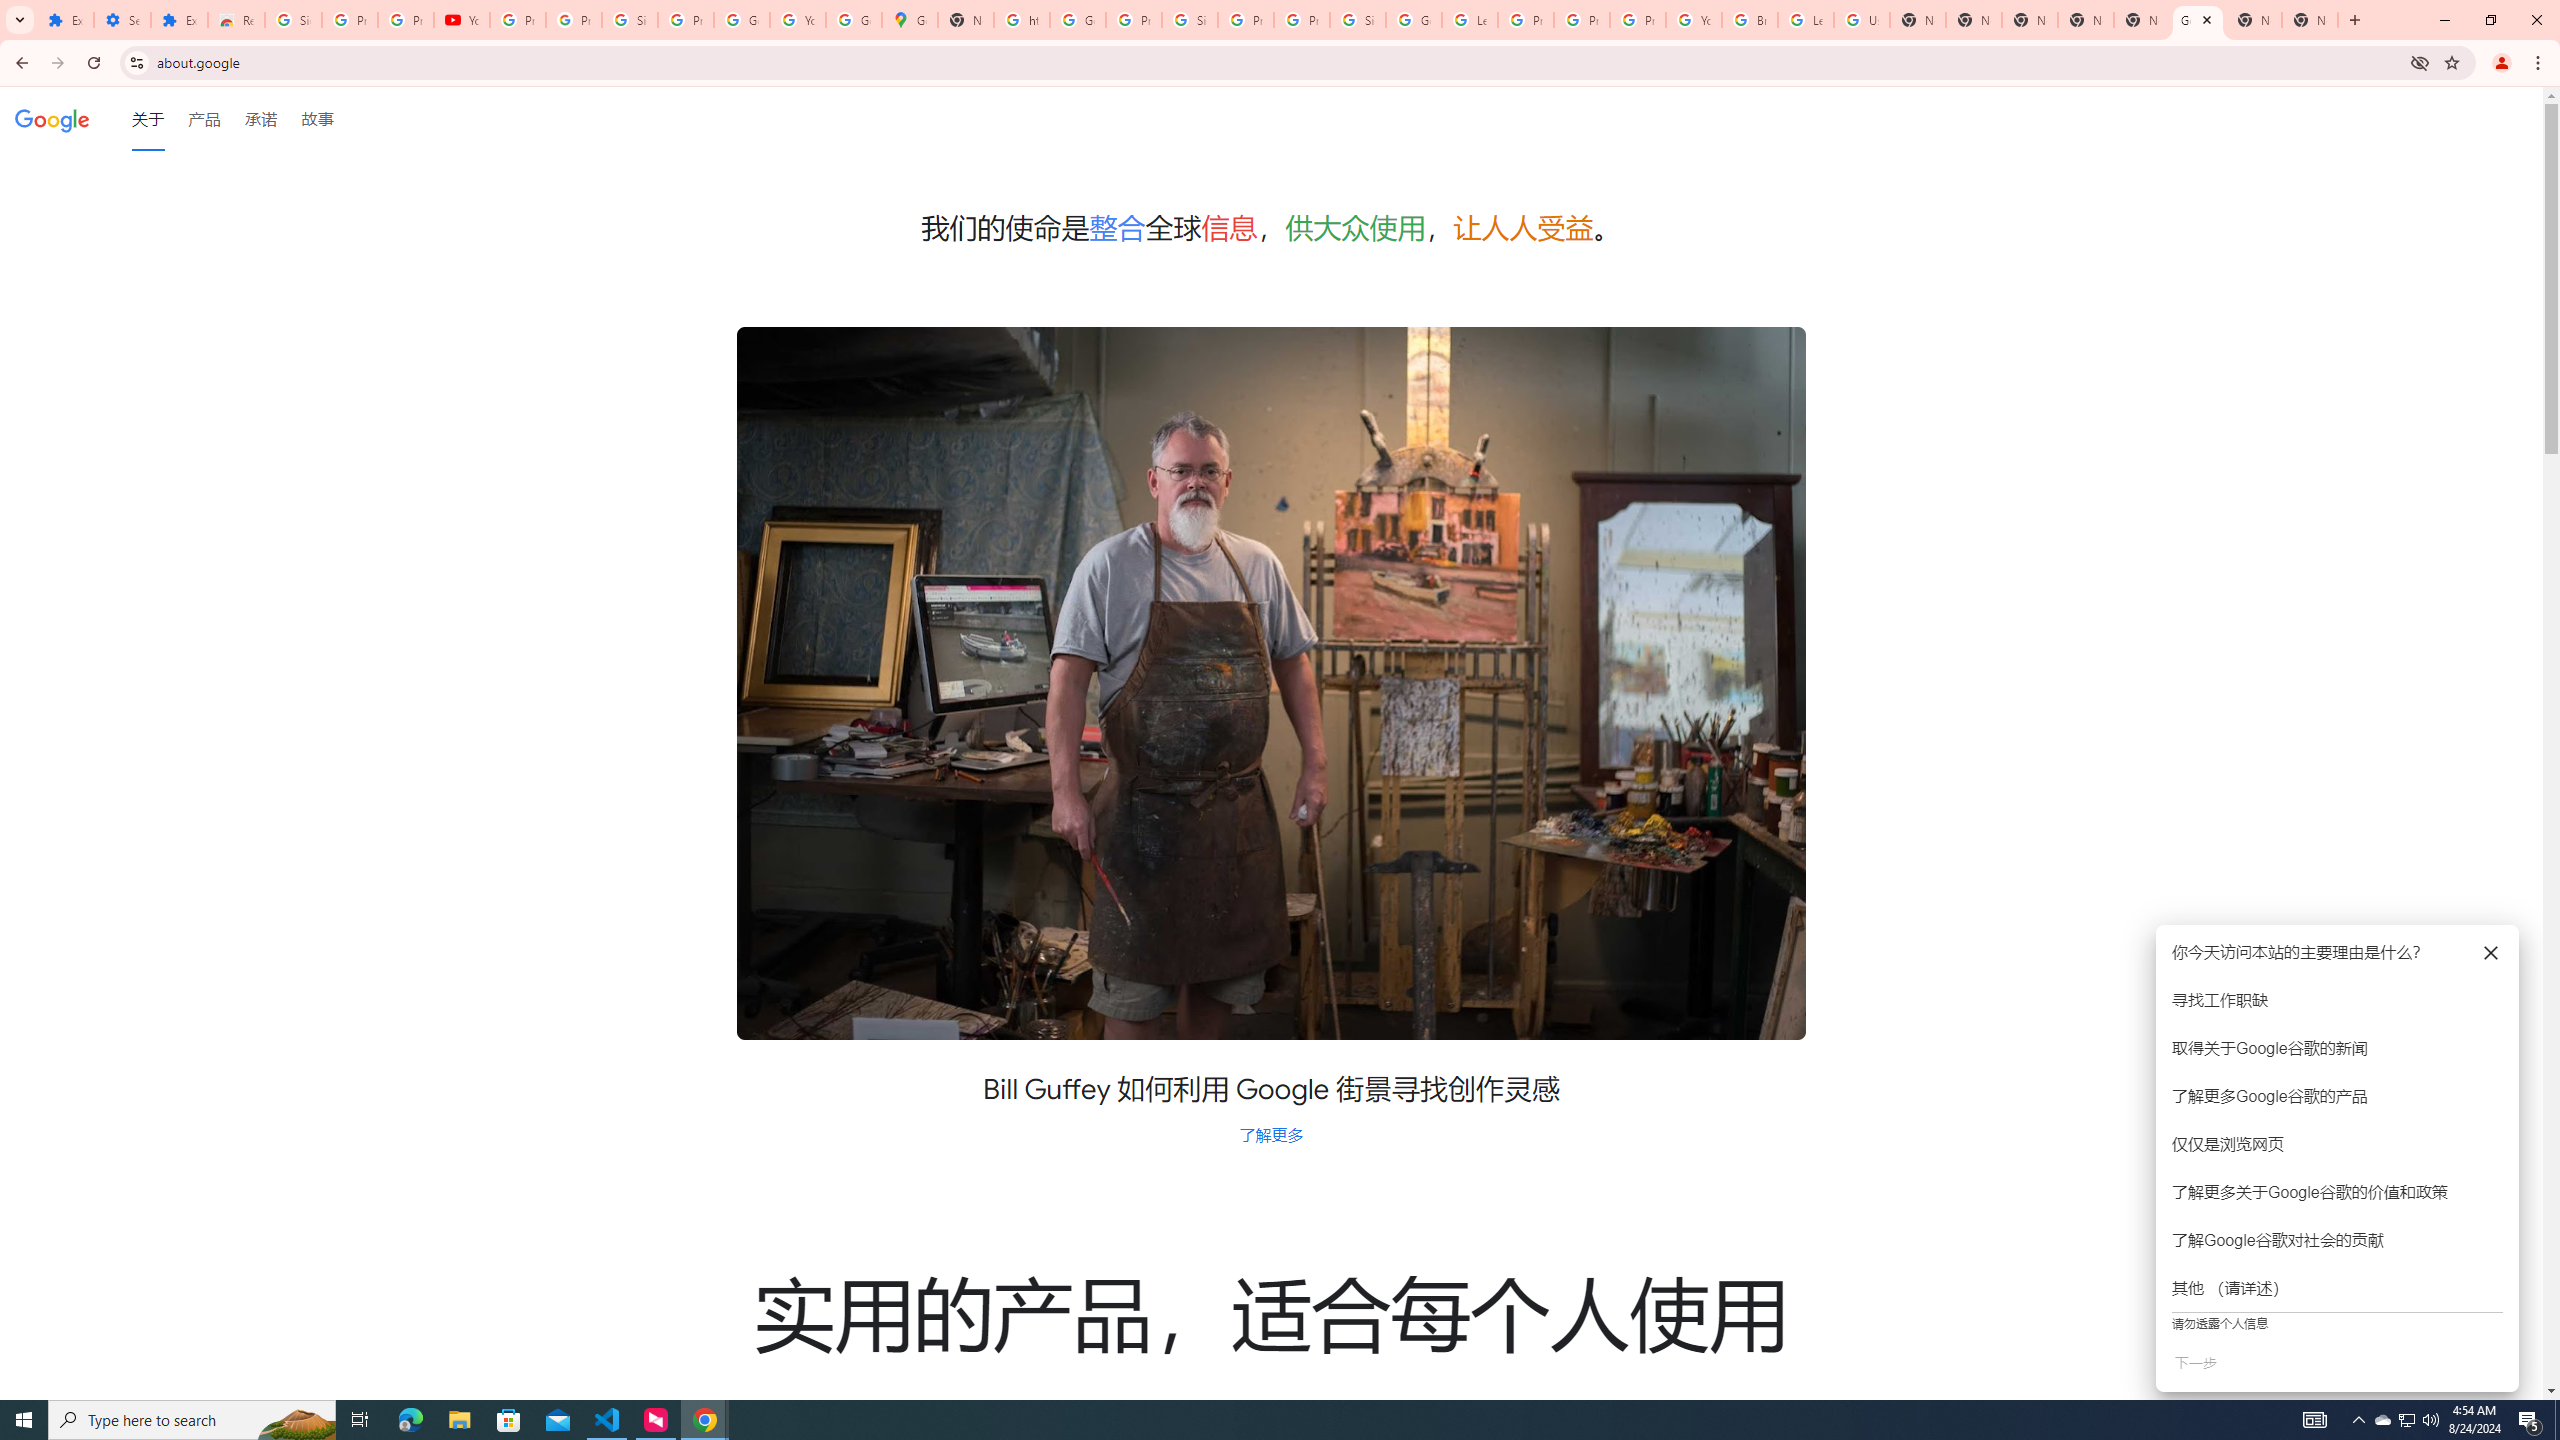  Describe the element at coordinates (630, 20) in the screenshot. I see `Sign in - Google Accounts` at that location.